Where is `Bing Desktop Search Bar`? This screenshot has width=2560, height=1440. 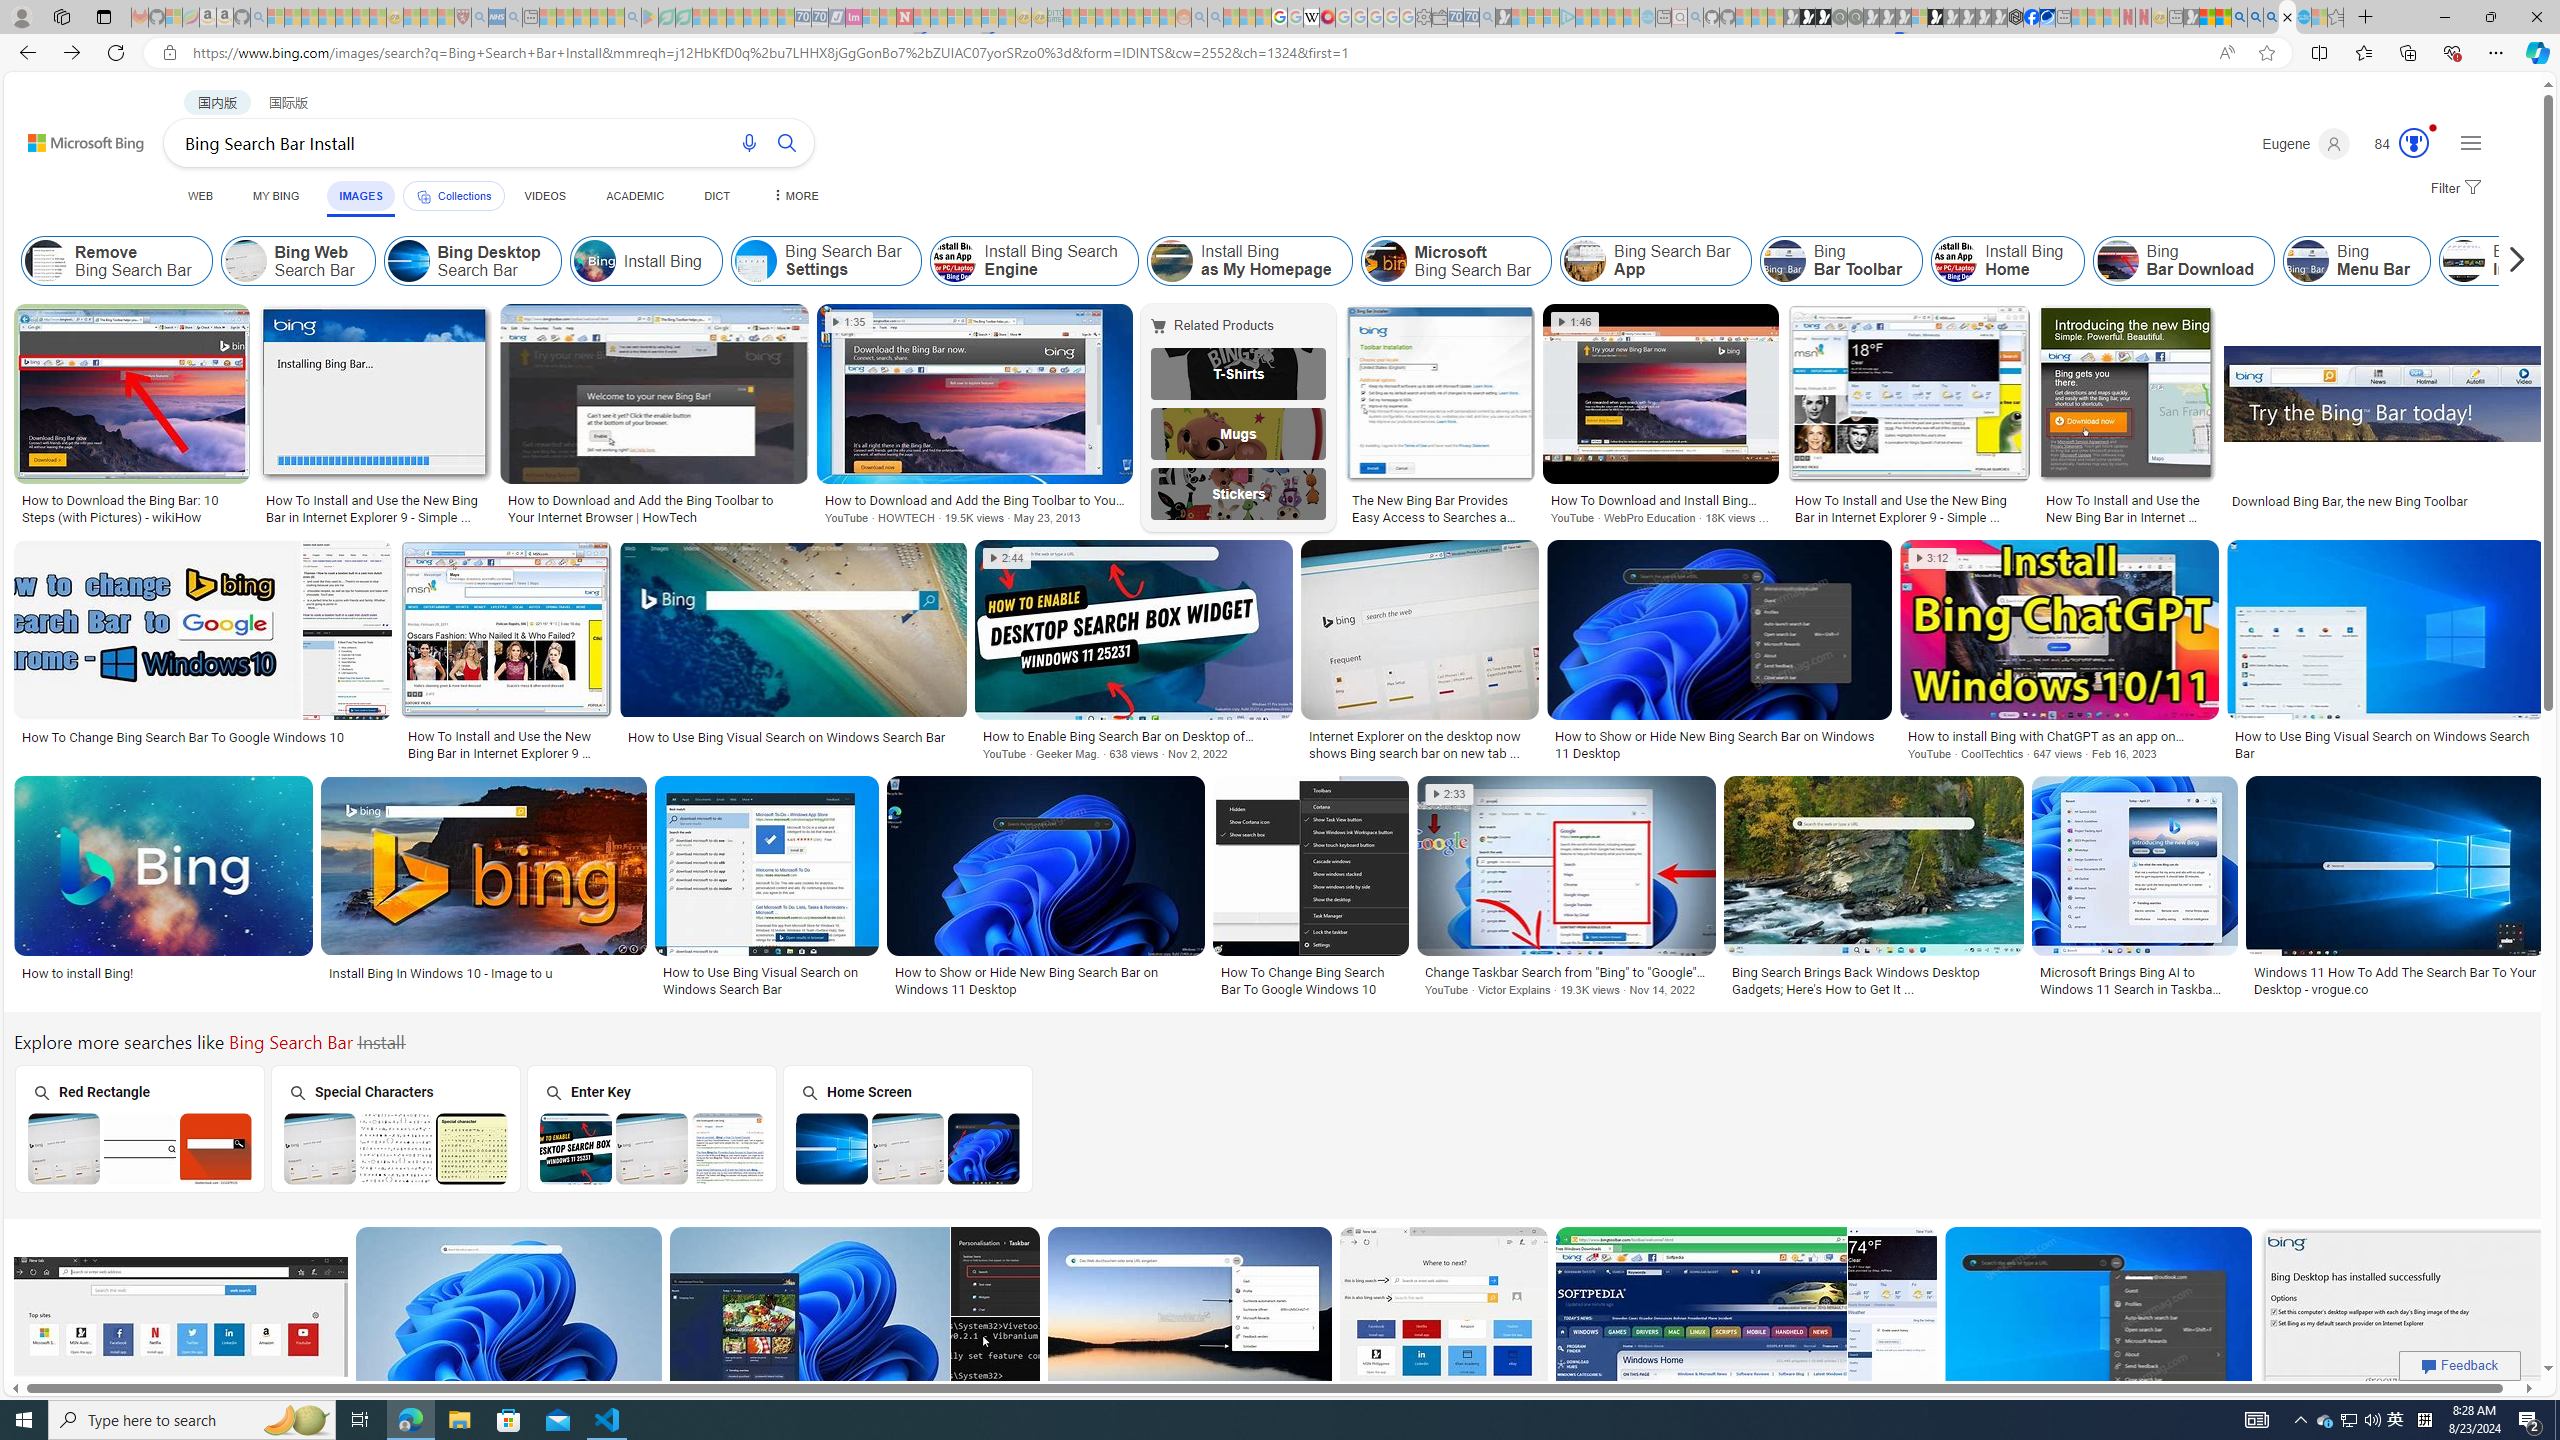
Bing Desktop Search Bar is located at coordinates (408, 261).